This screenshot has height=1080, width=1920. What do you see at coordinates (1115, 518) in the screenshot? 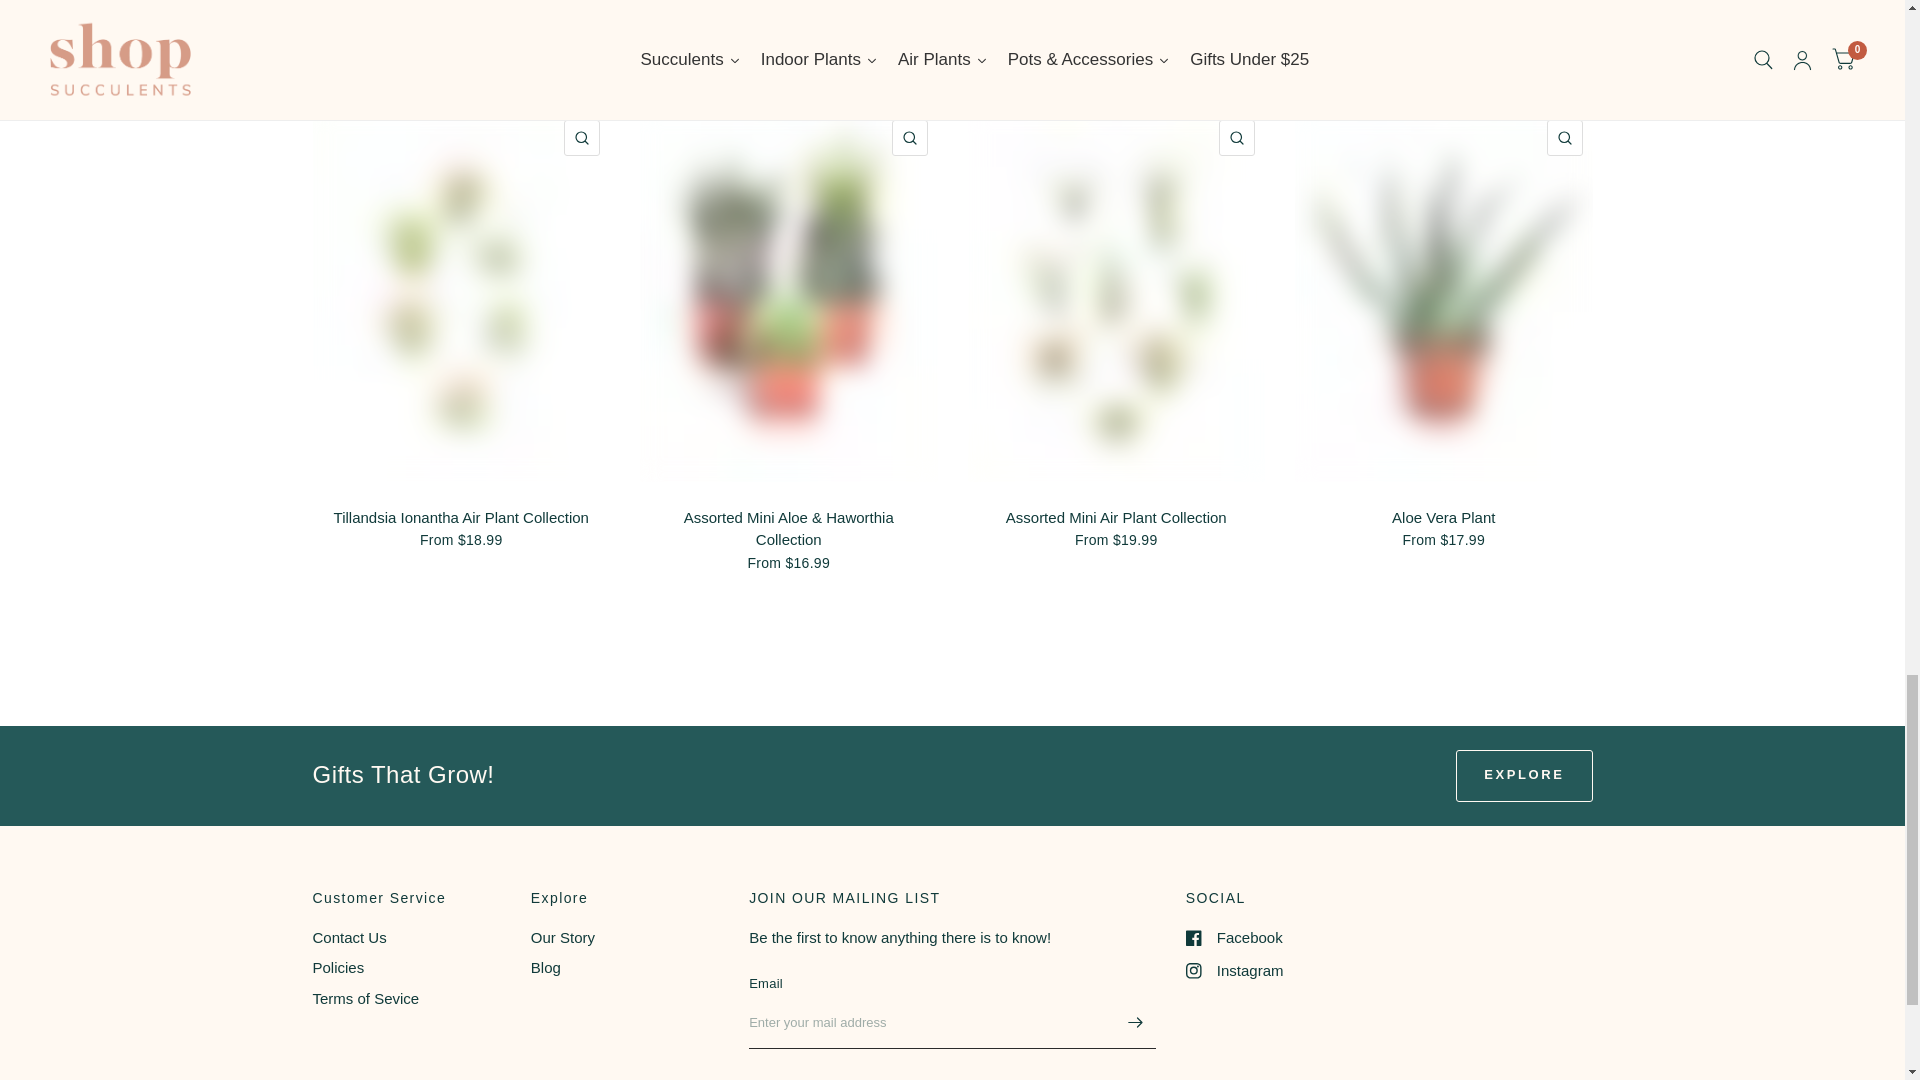
I see `Assorted Mini Air Plant Collection` at bounding box center [1115, 518].